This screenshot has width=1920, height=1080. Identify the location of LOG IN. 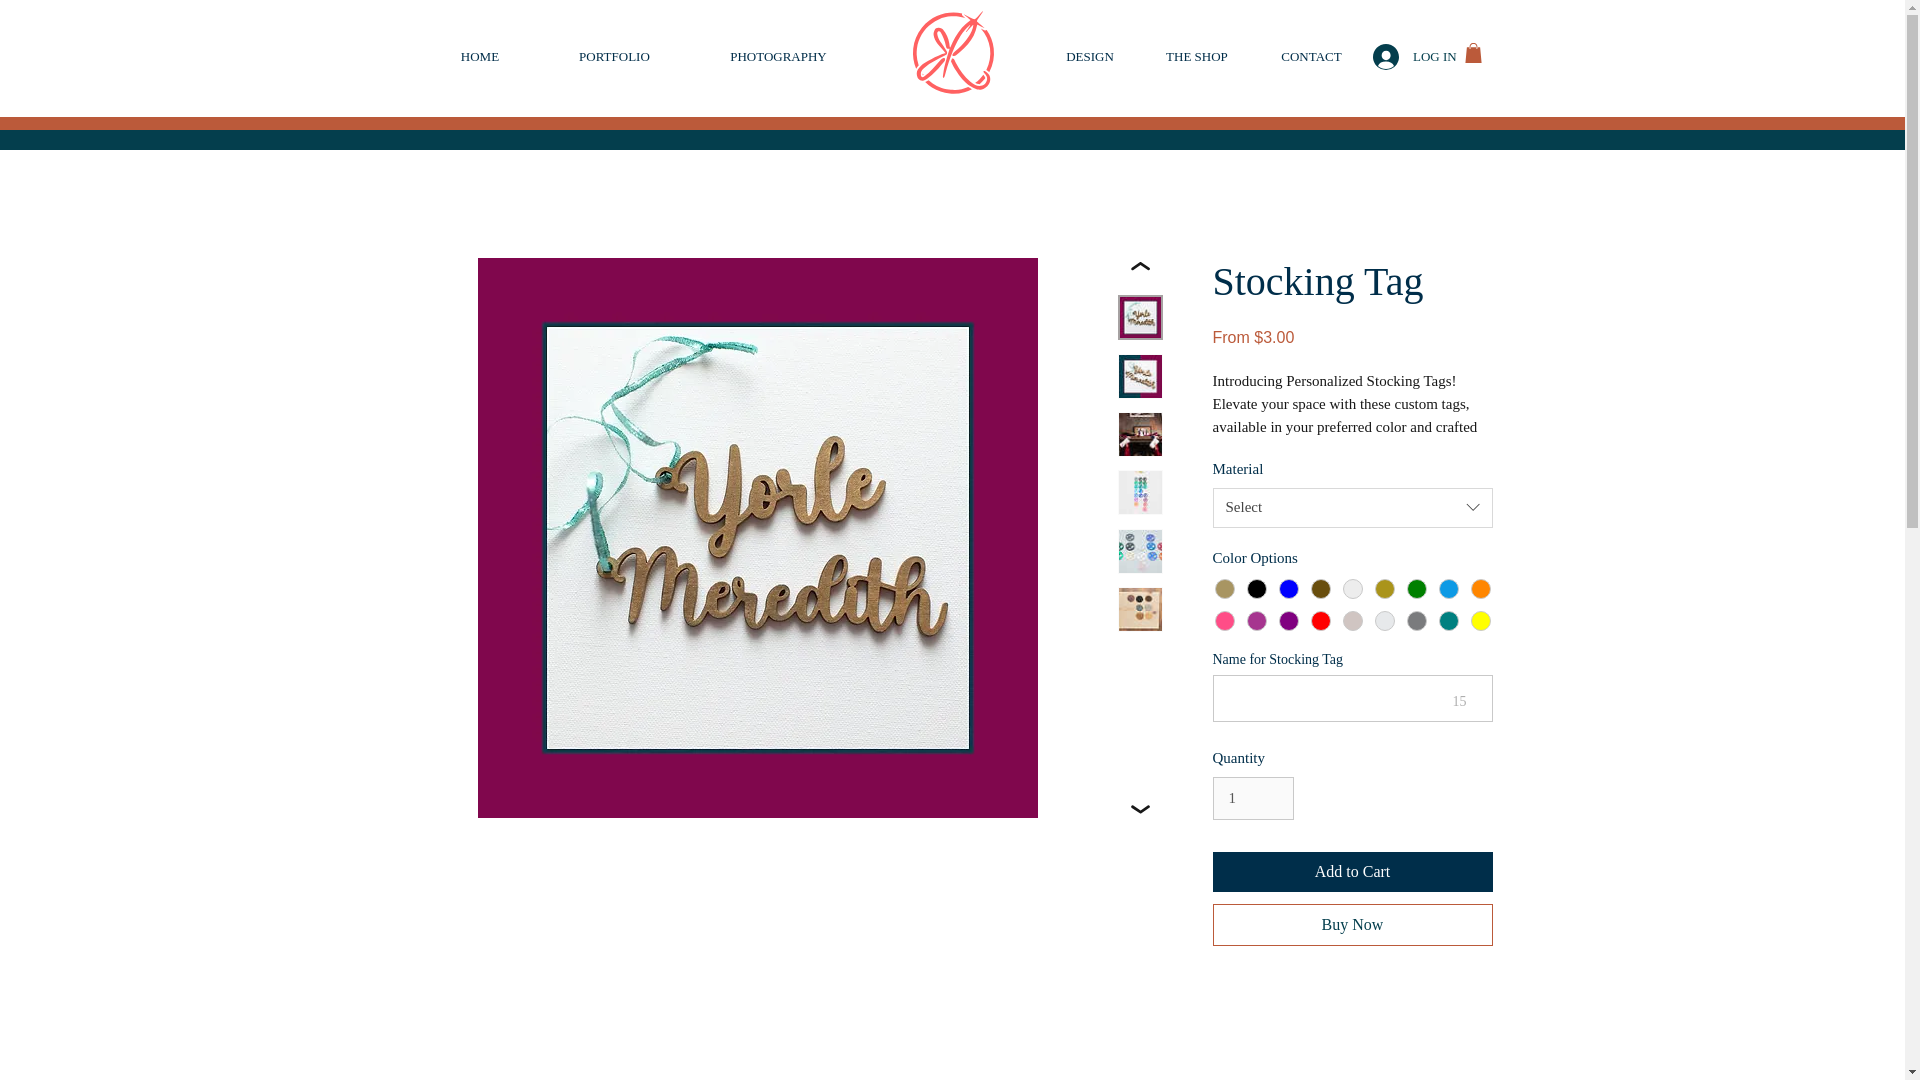
(1398, 56).